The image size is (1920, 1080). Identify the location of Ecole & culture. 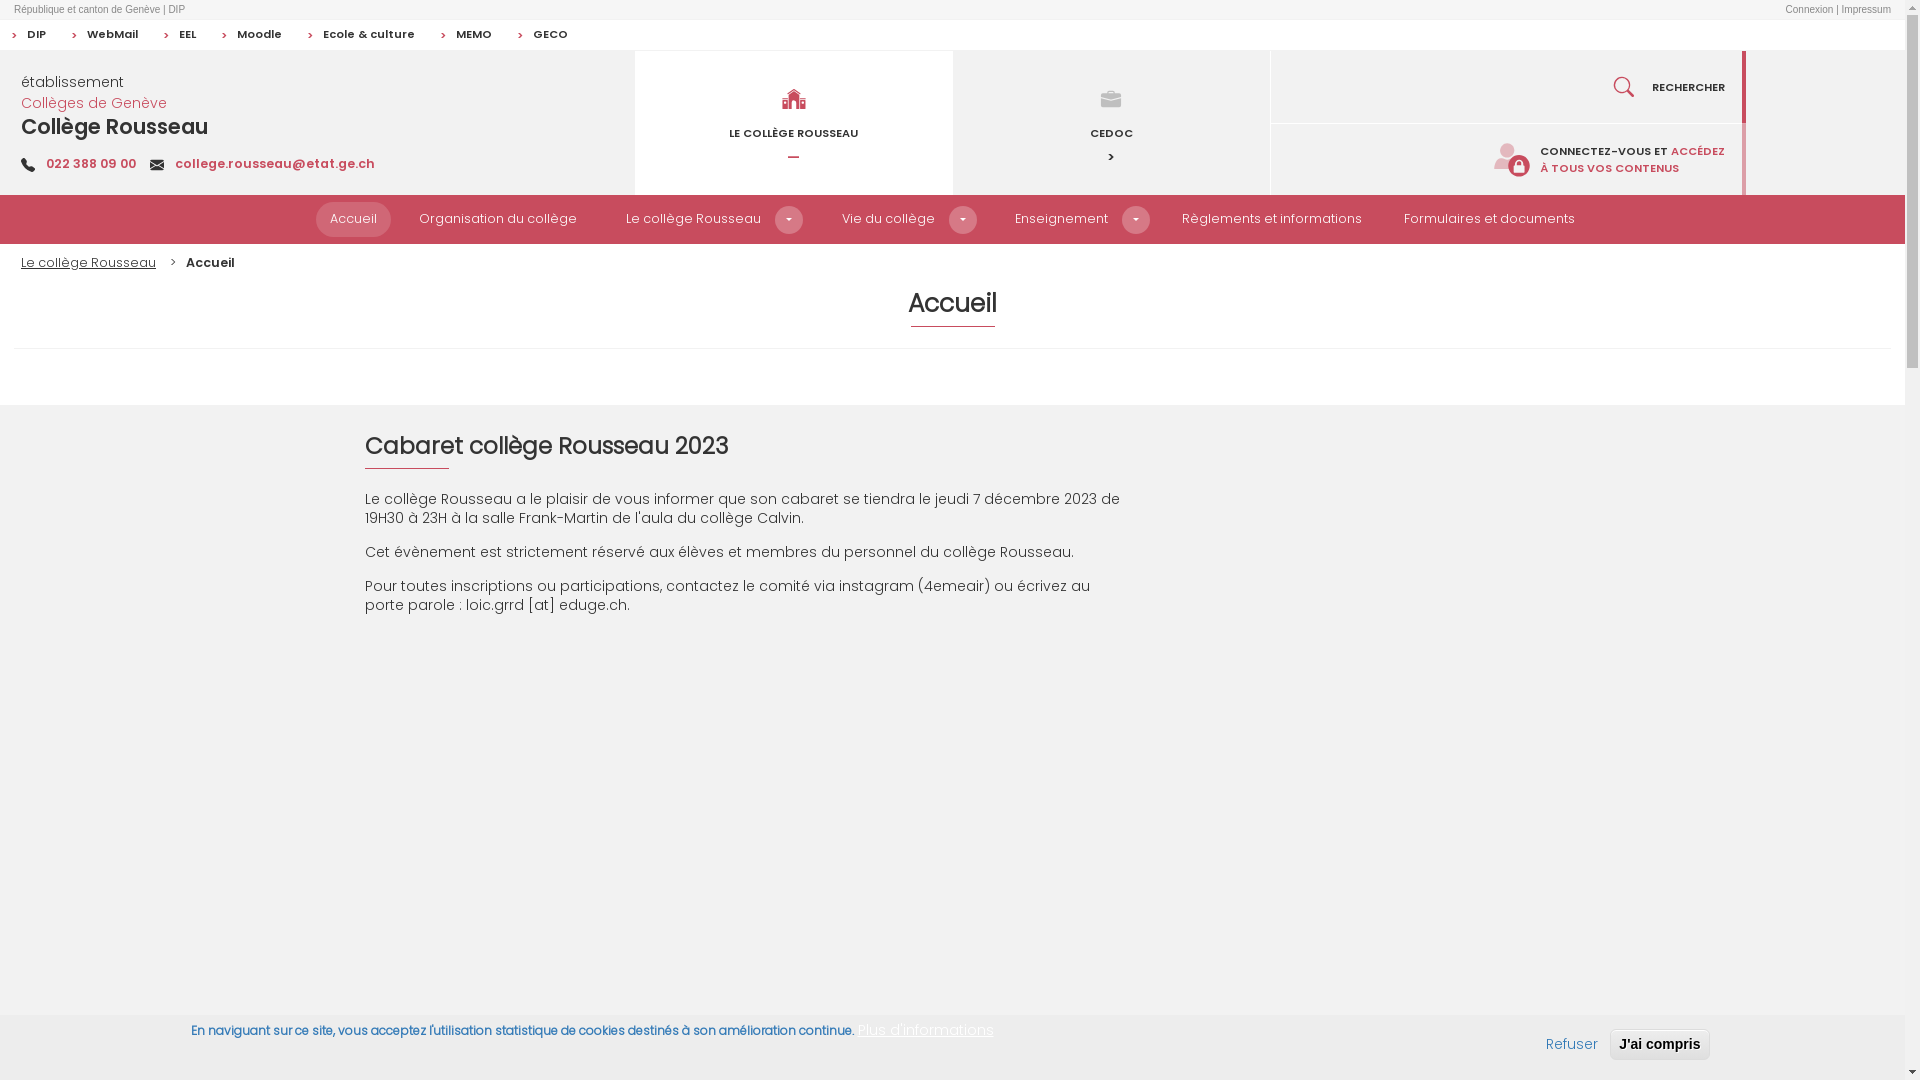
(360, 35).